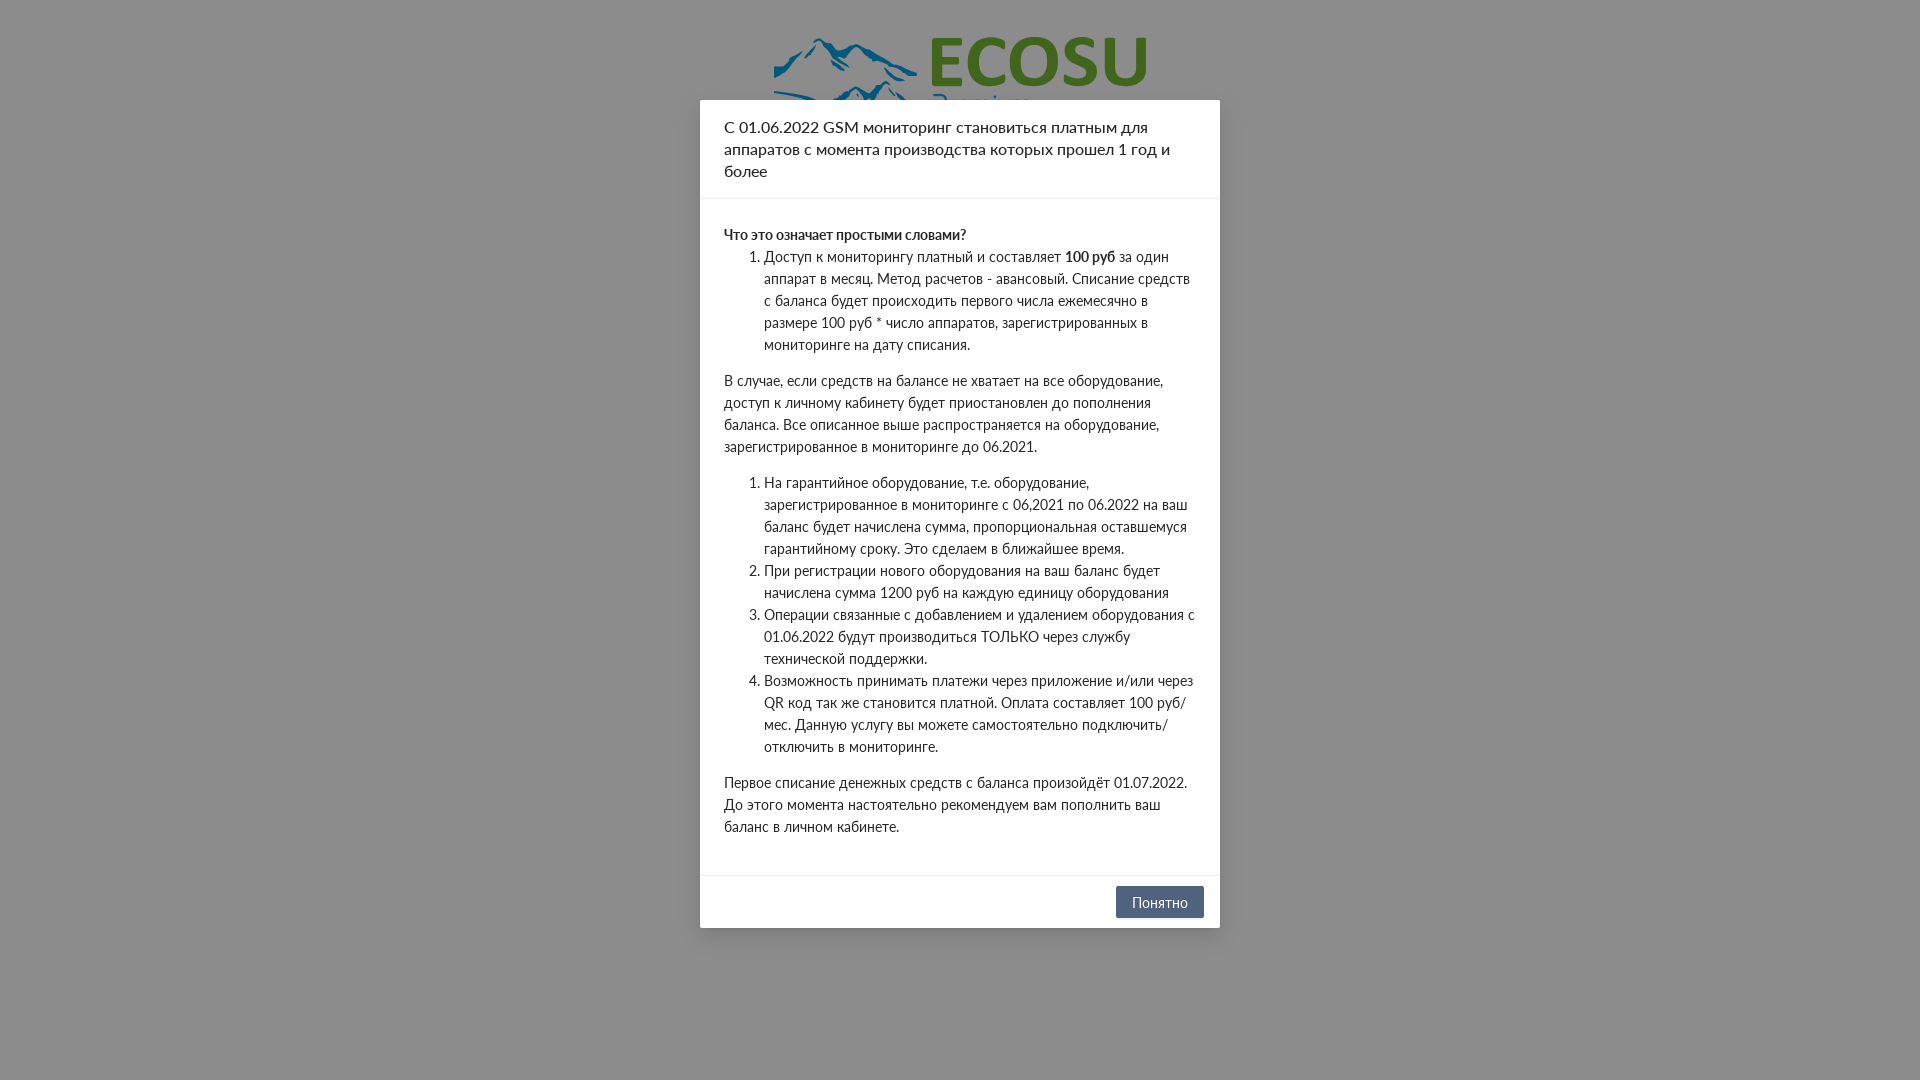 The height and width of the screenshot is (1080, 1920). What do you see at coordinates (867, 521) in the screenshot?
I see `https://t.me/alivewaternewbot` at bounding box center [867, 521].